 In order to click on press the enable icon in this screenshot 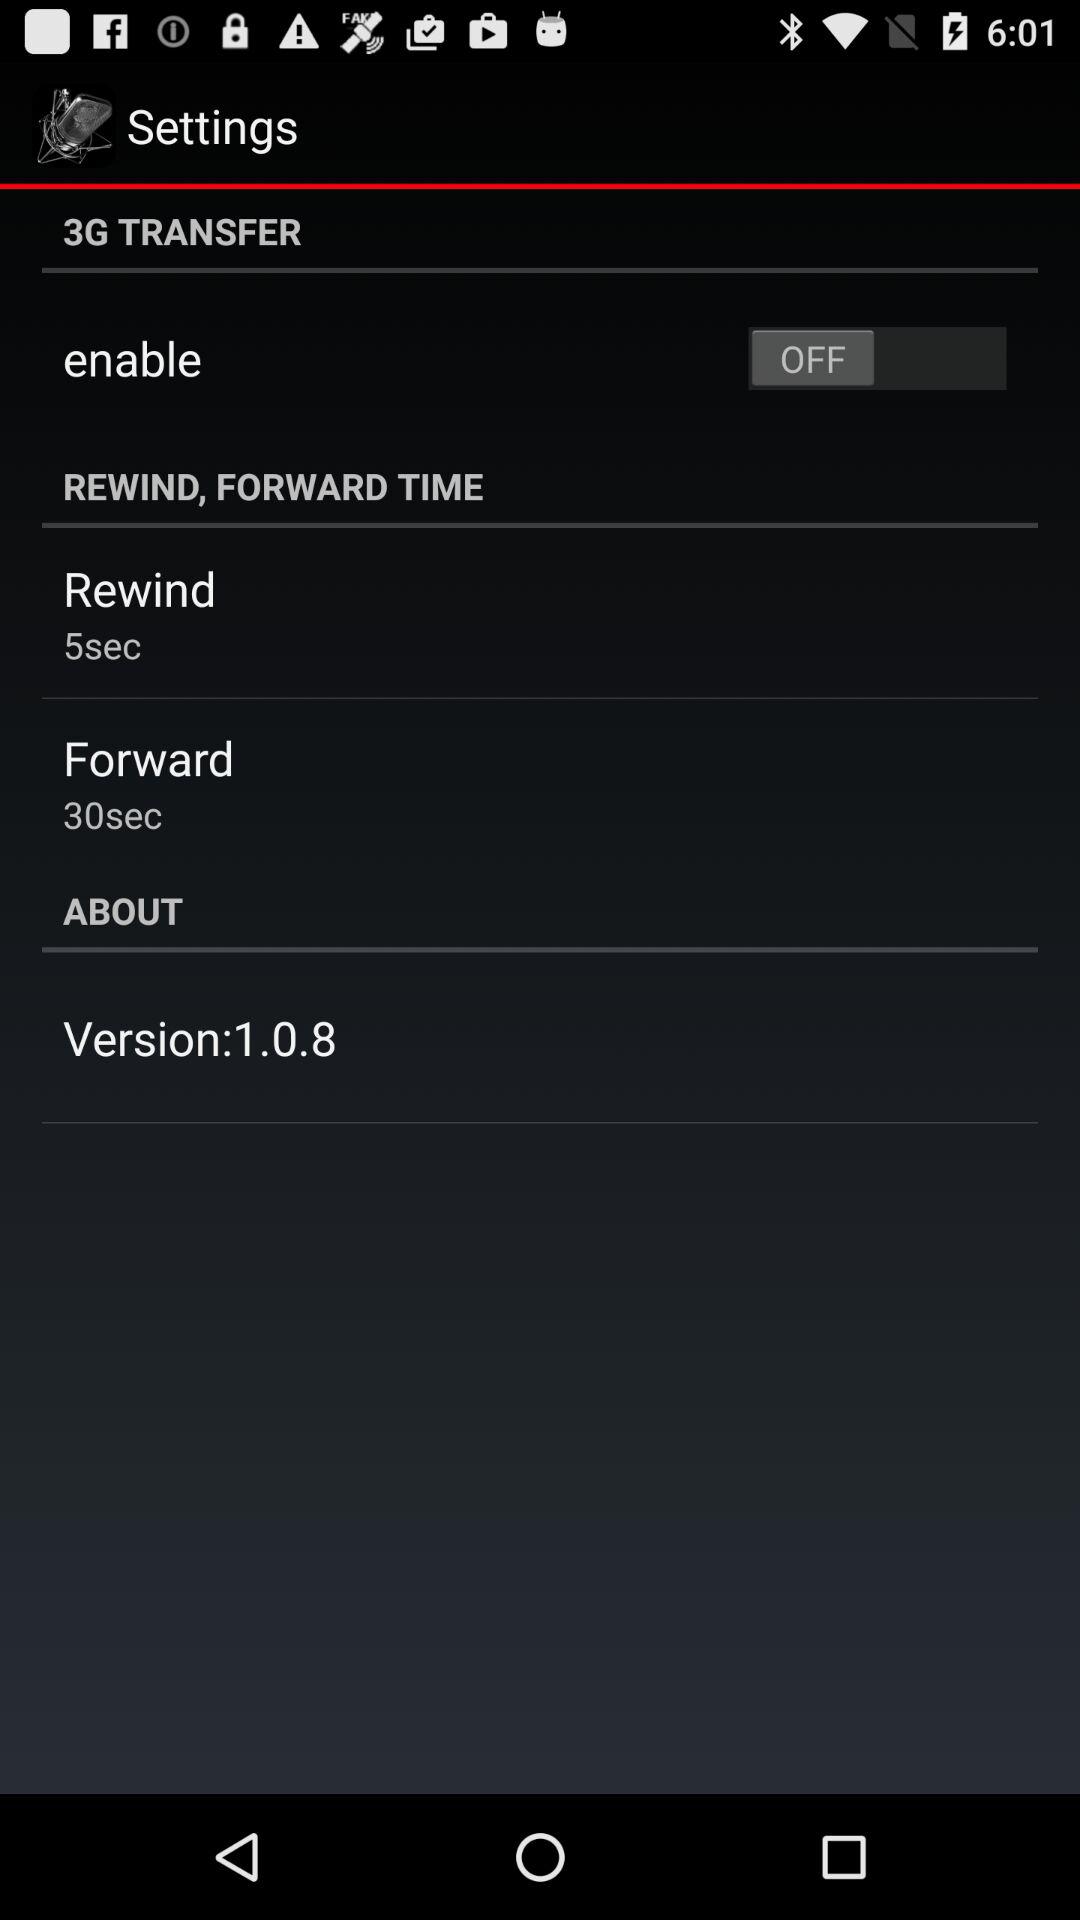, I will do `click(132, 358)`.